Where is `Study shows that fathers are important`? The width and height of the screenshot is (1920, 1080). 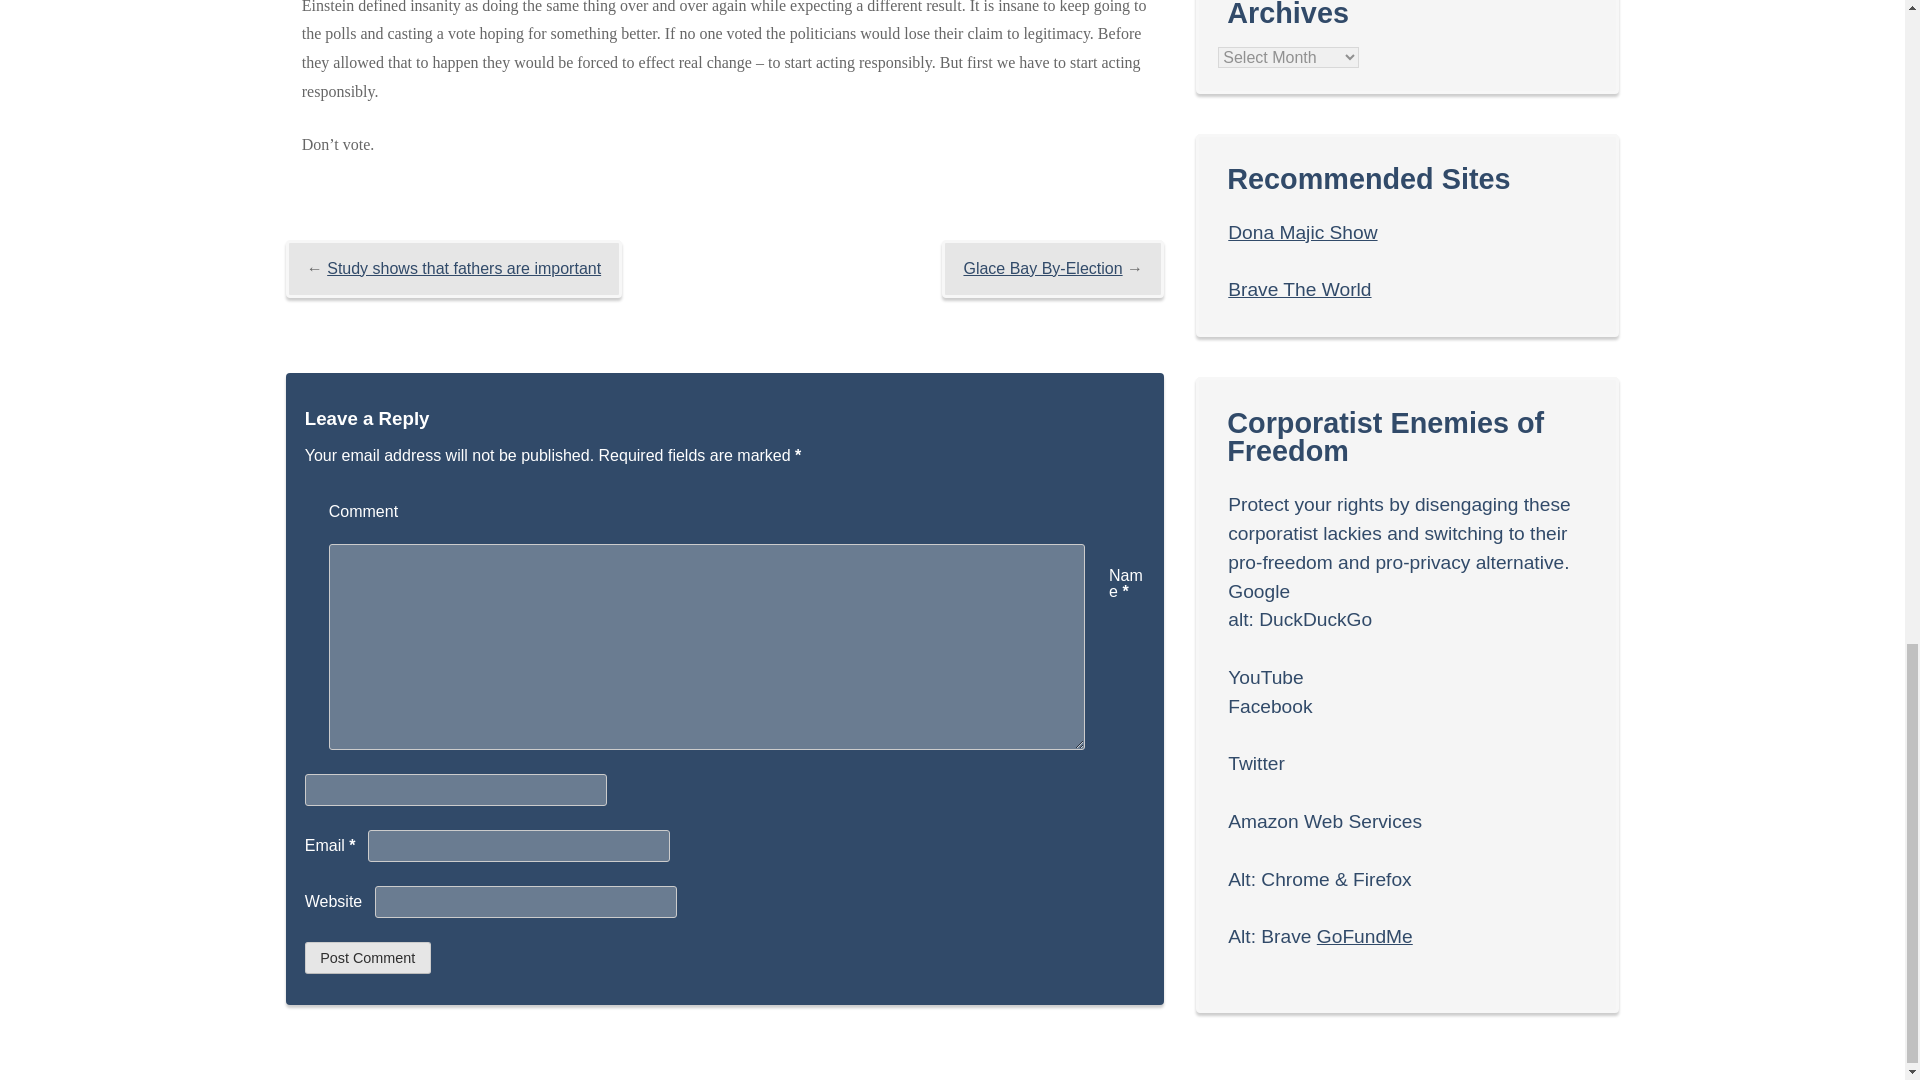
Study shows that fathers are important is located at coordinates (463, 268).